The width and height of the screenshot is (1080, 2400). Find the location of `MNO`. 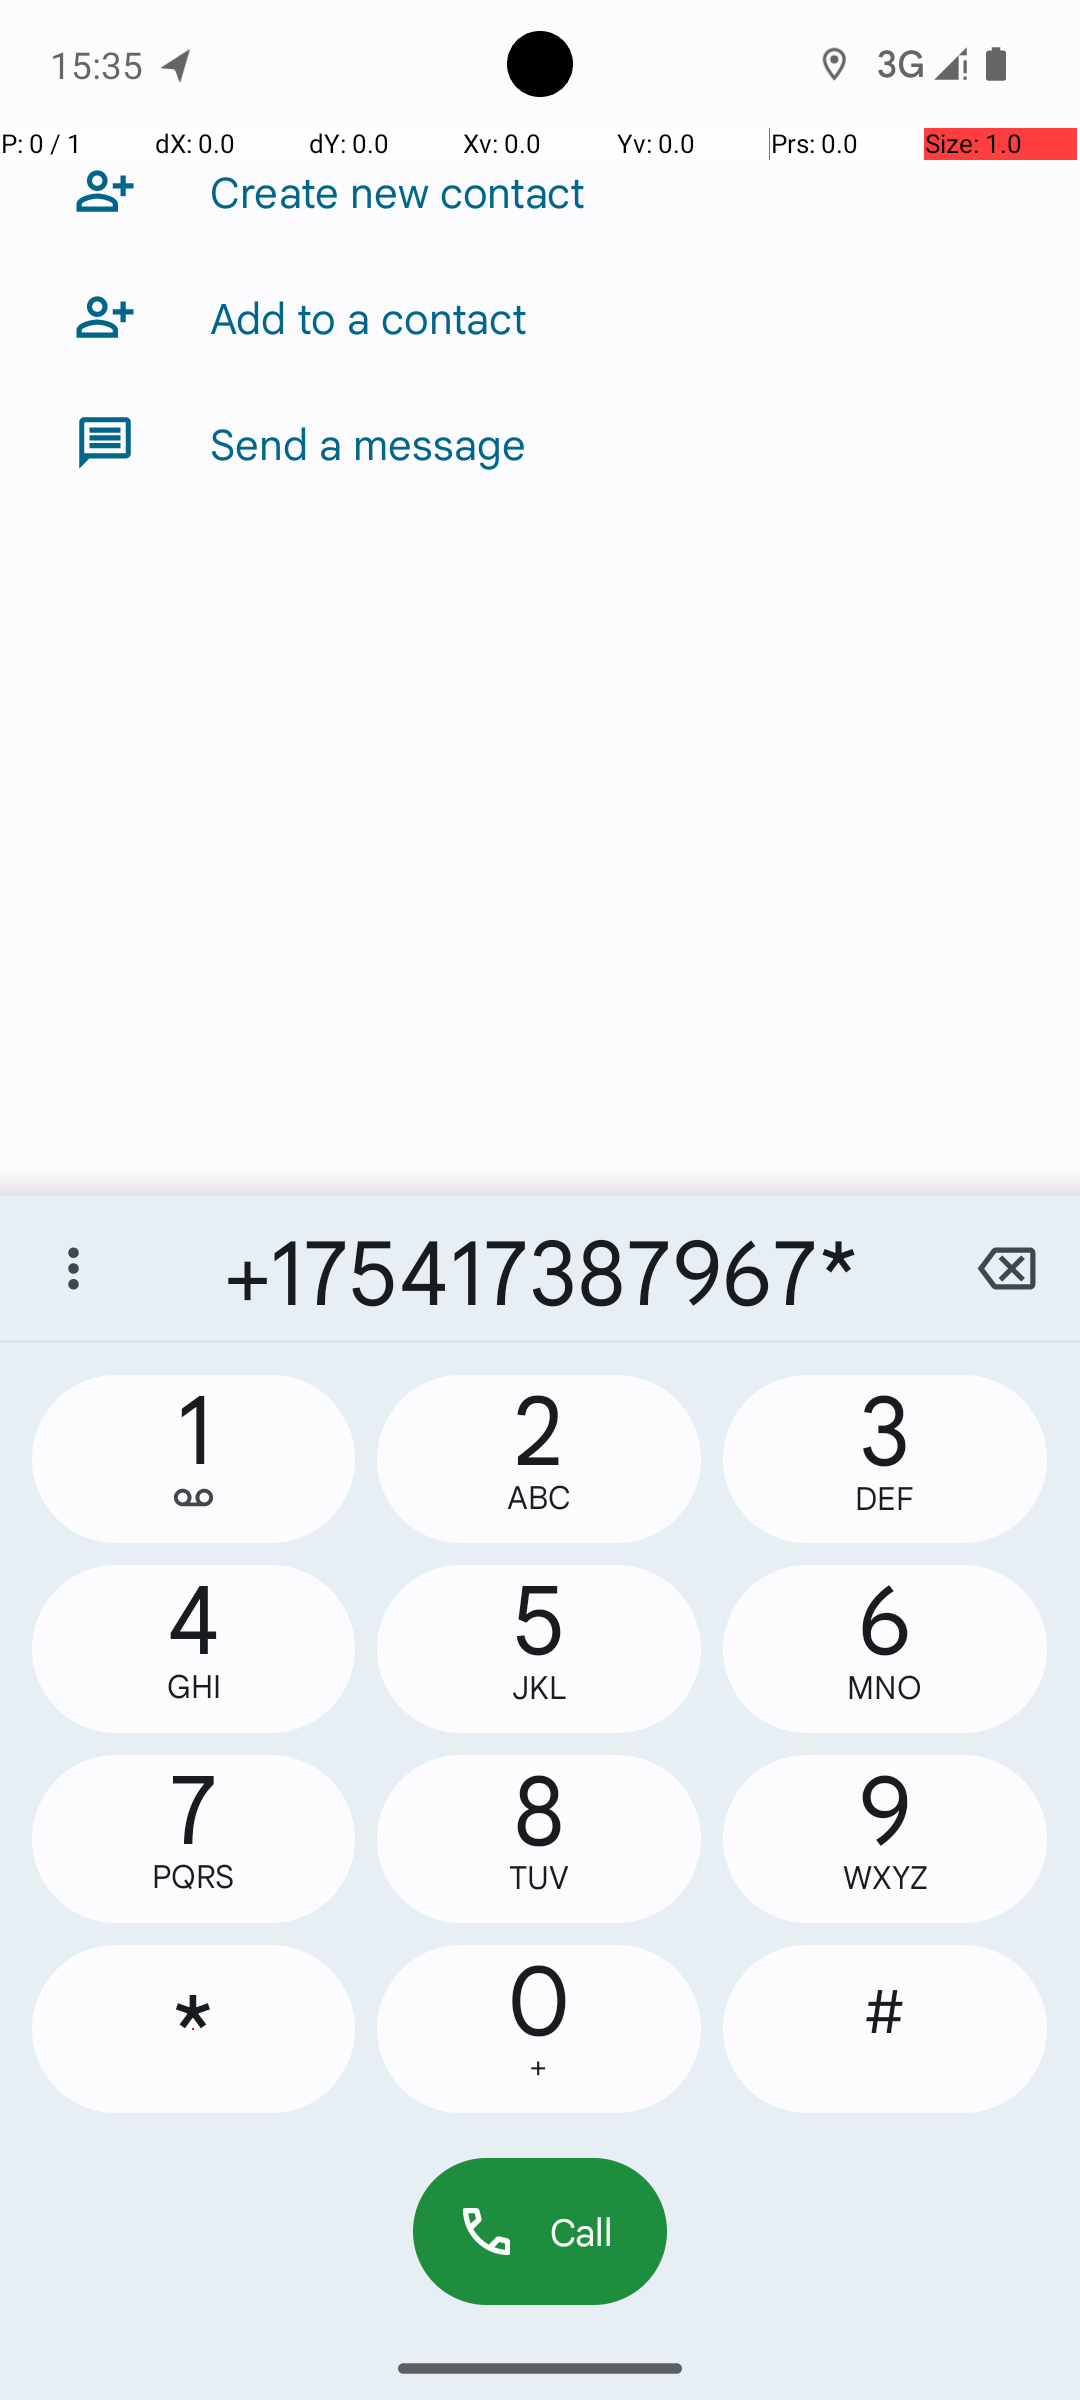

MNO is located at coordinates (885, 1688).